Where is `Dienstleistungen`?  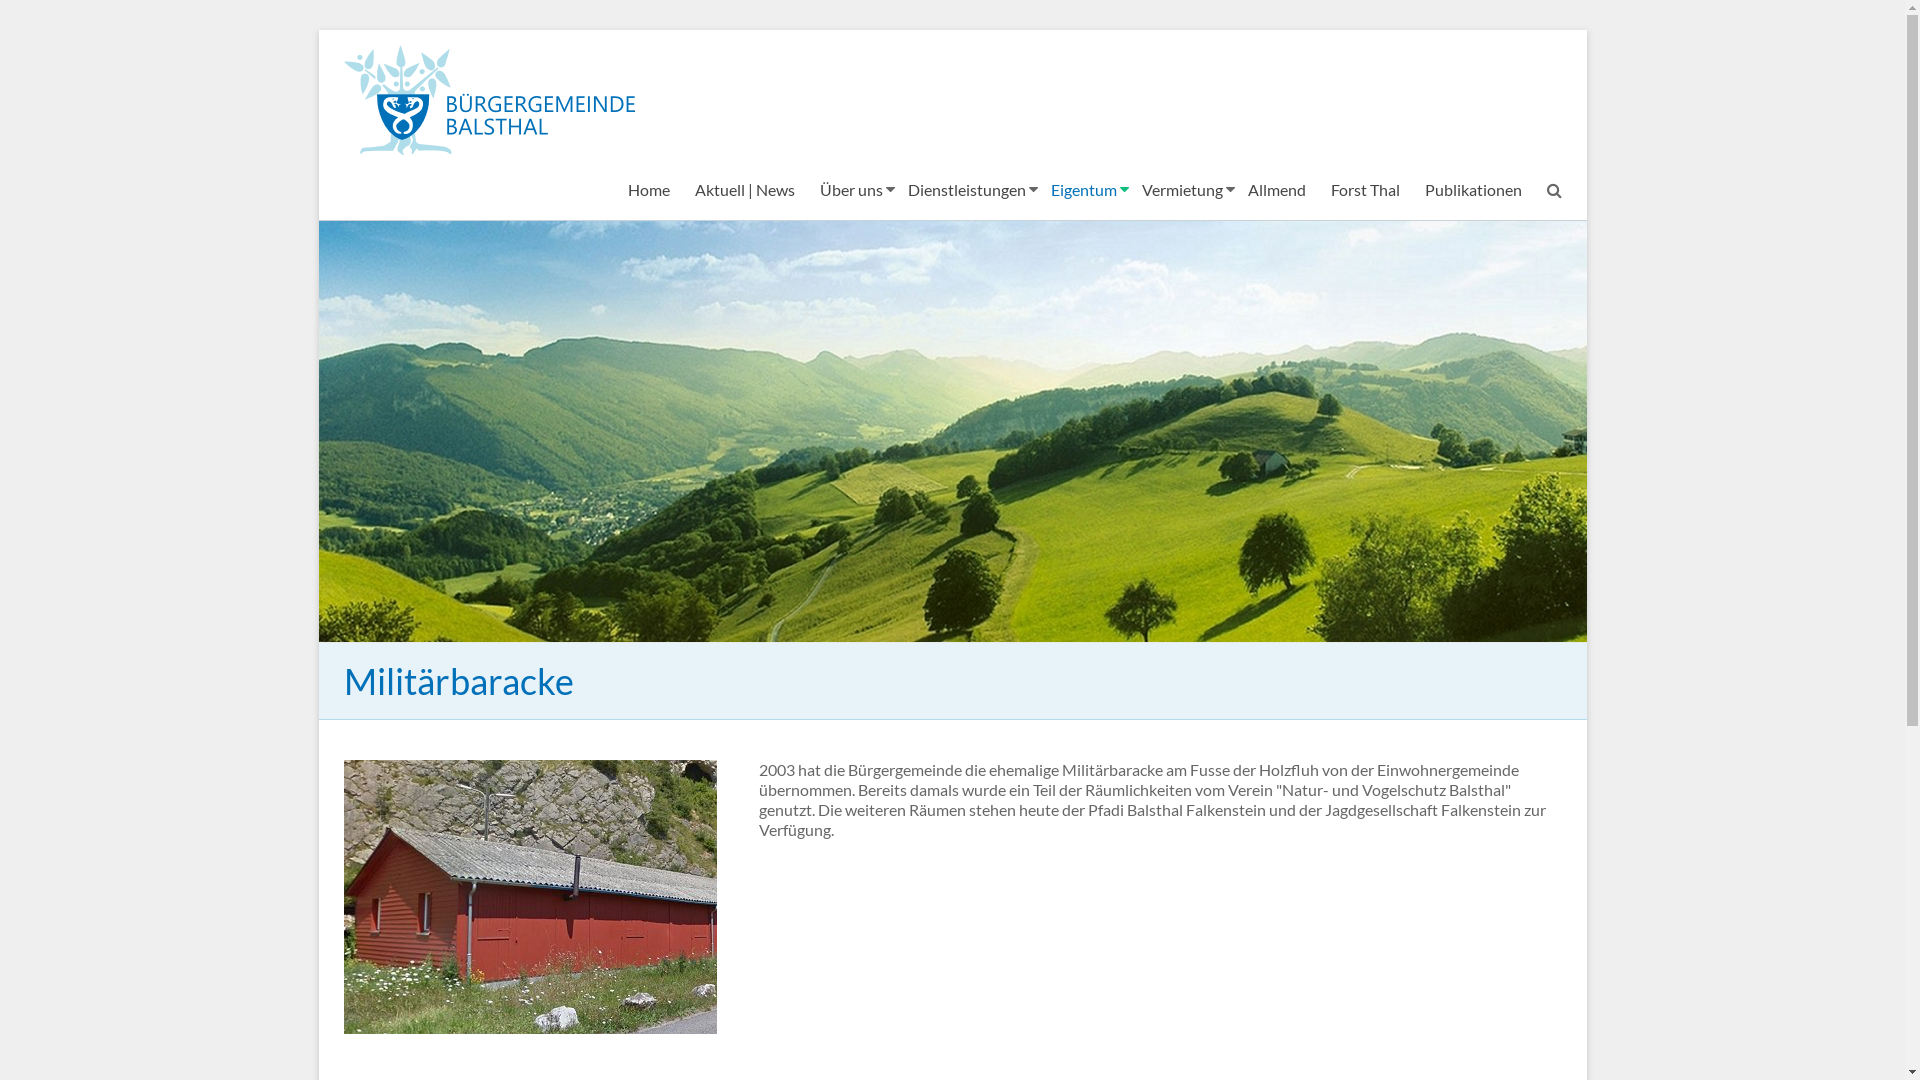 Dienstleistungen is located at coordinates (967, 190).